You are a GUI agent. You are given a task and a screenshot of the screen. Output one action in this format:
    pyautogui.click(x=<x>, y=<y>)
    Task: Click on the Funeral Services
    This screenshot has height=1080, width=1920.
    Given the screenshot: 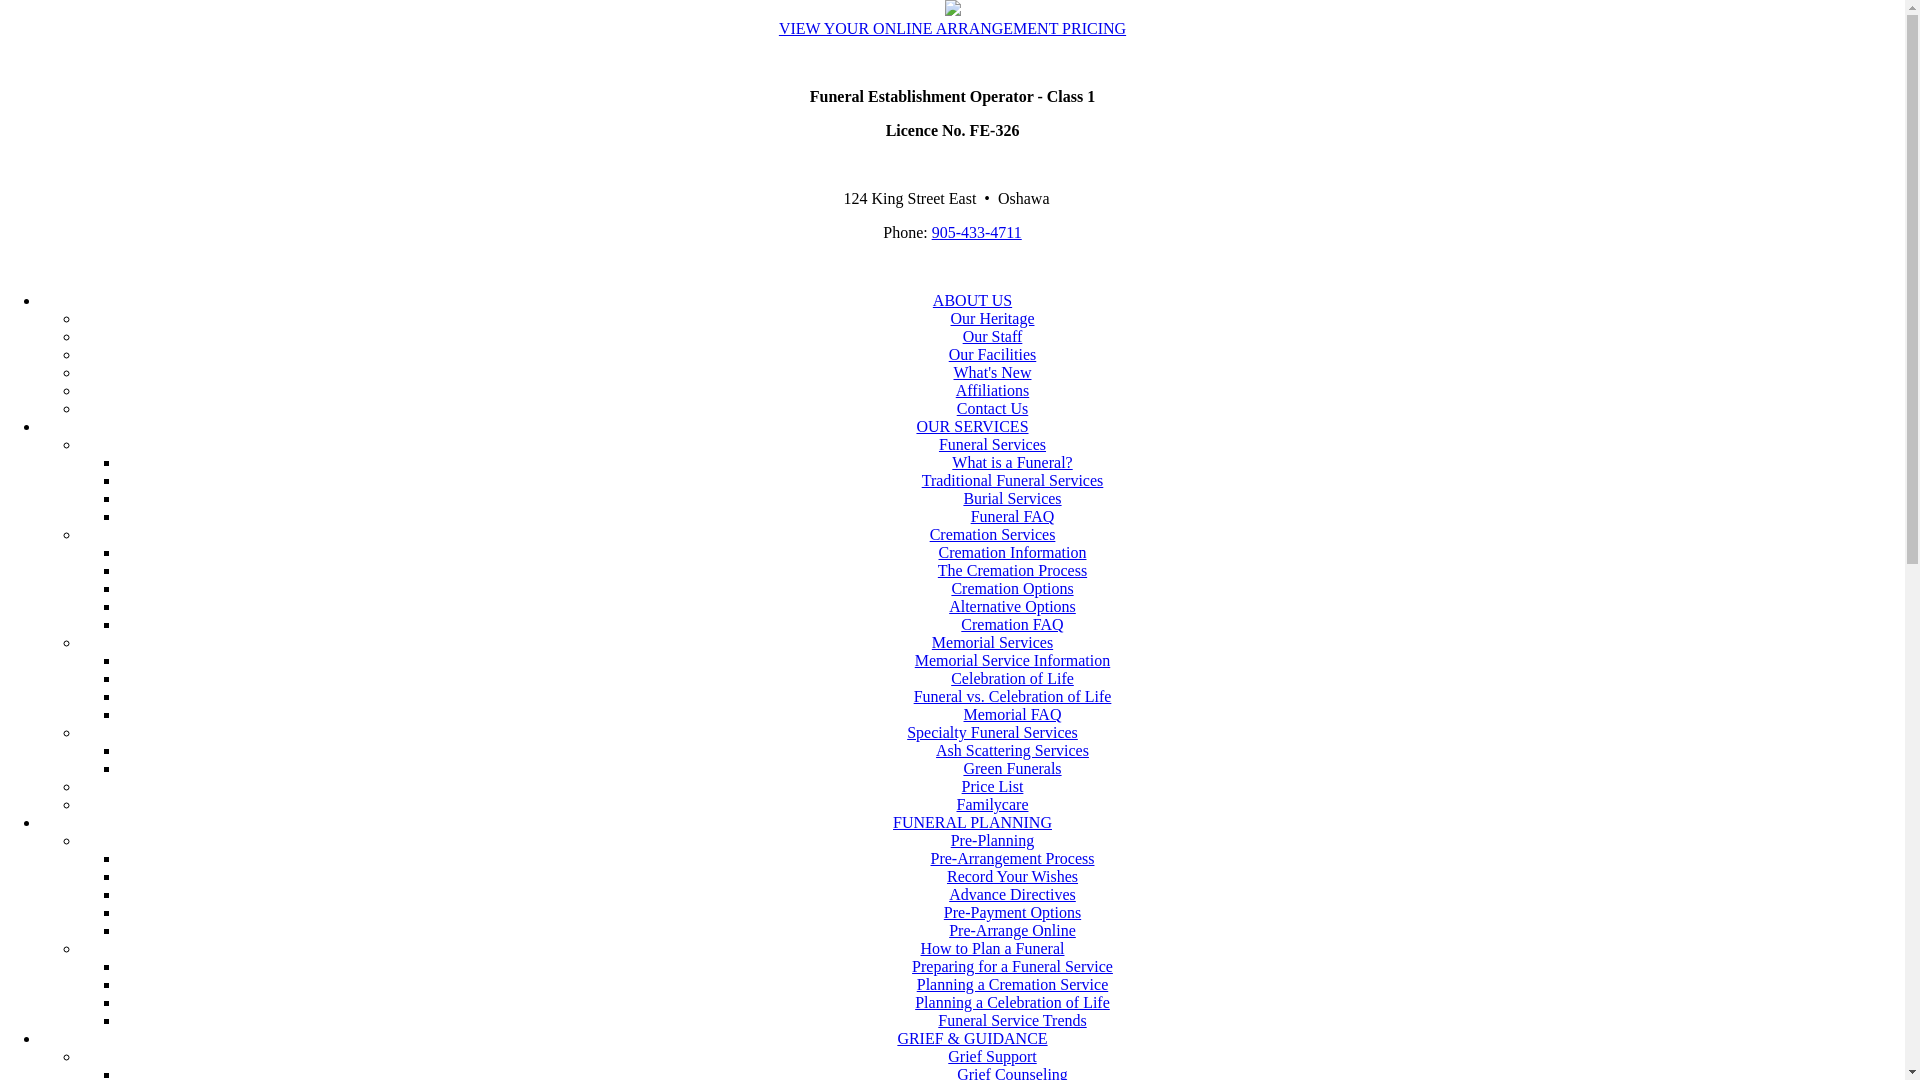 What is the action you would take?
    pyautogui.click(x=992, y=444)
    